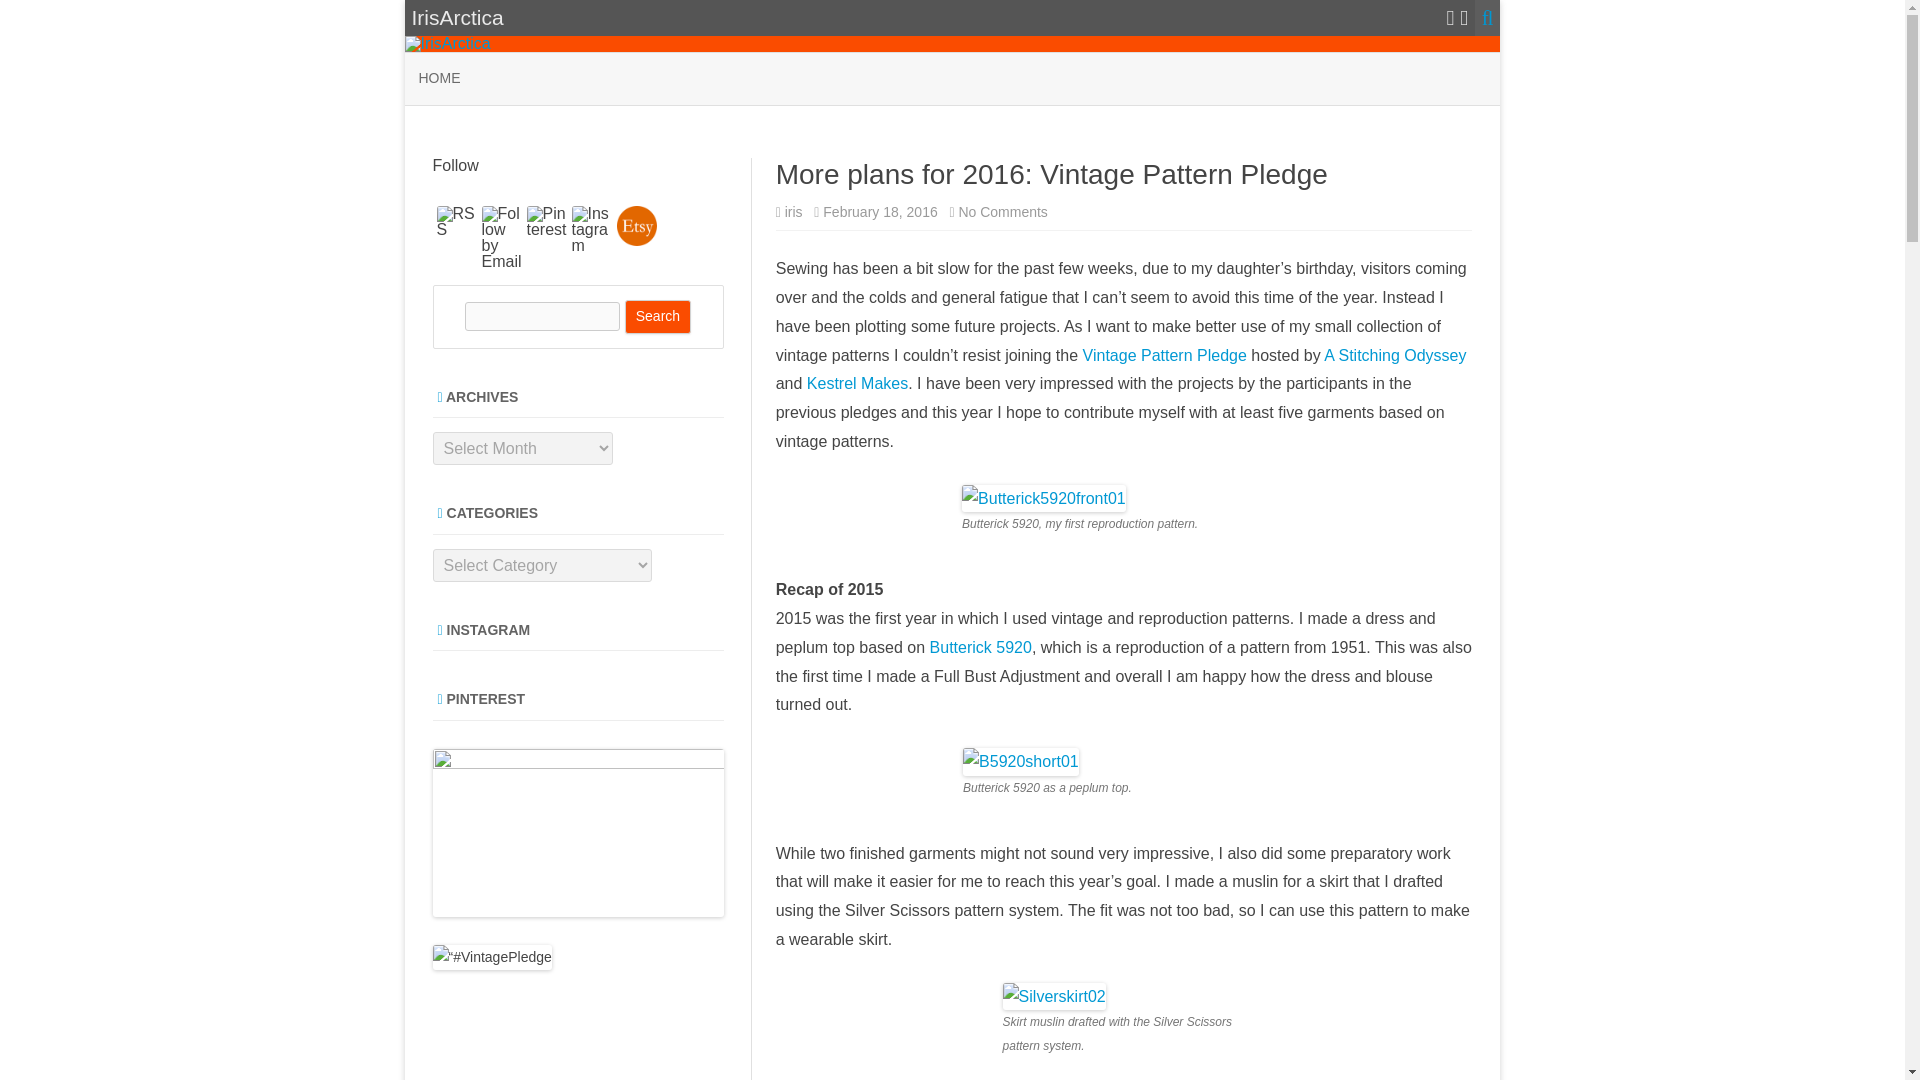  Describe the element at coordinates (1166, 354) in the screenshot. I see `Skip to content` at that location.